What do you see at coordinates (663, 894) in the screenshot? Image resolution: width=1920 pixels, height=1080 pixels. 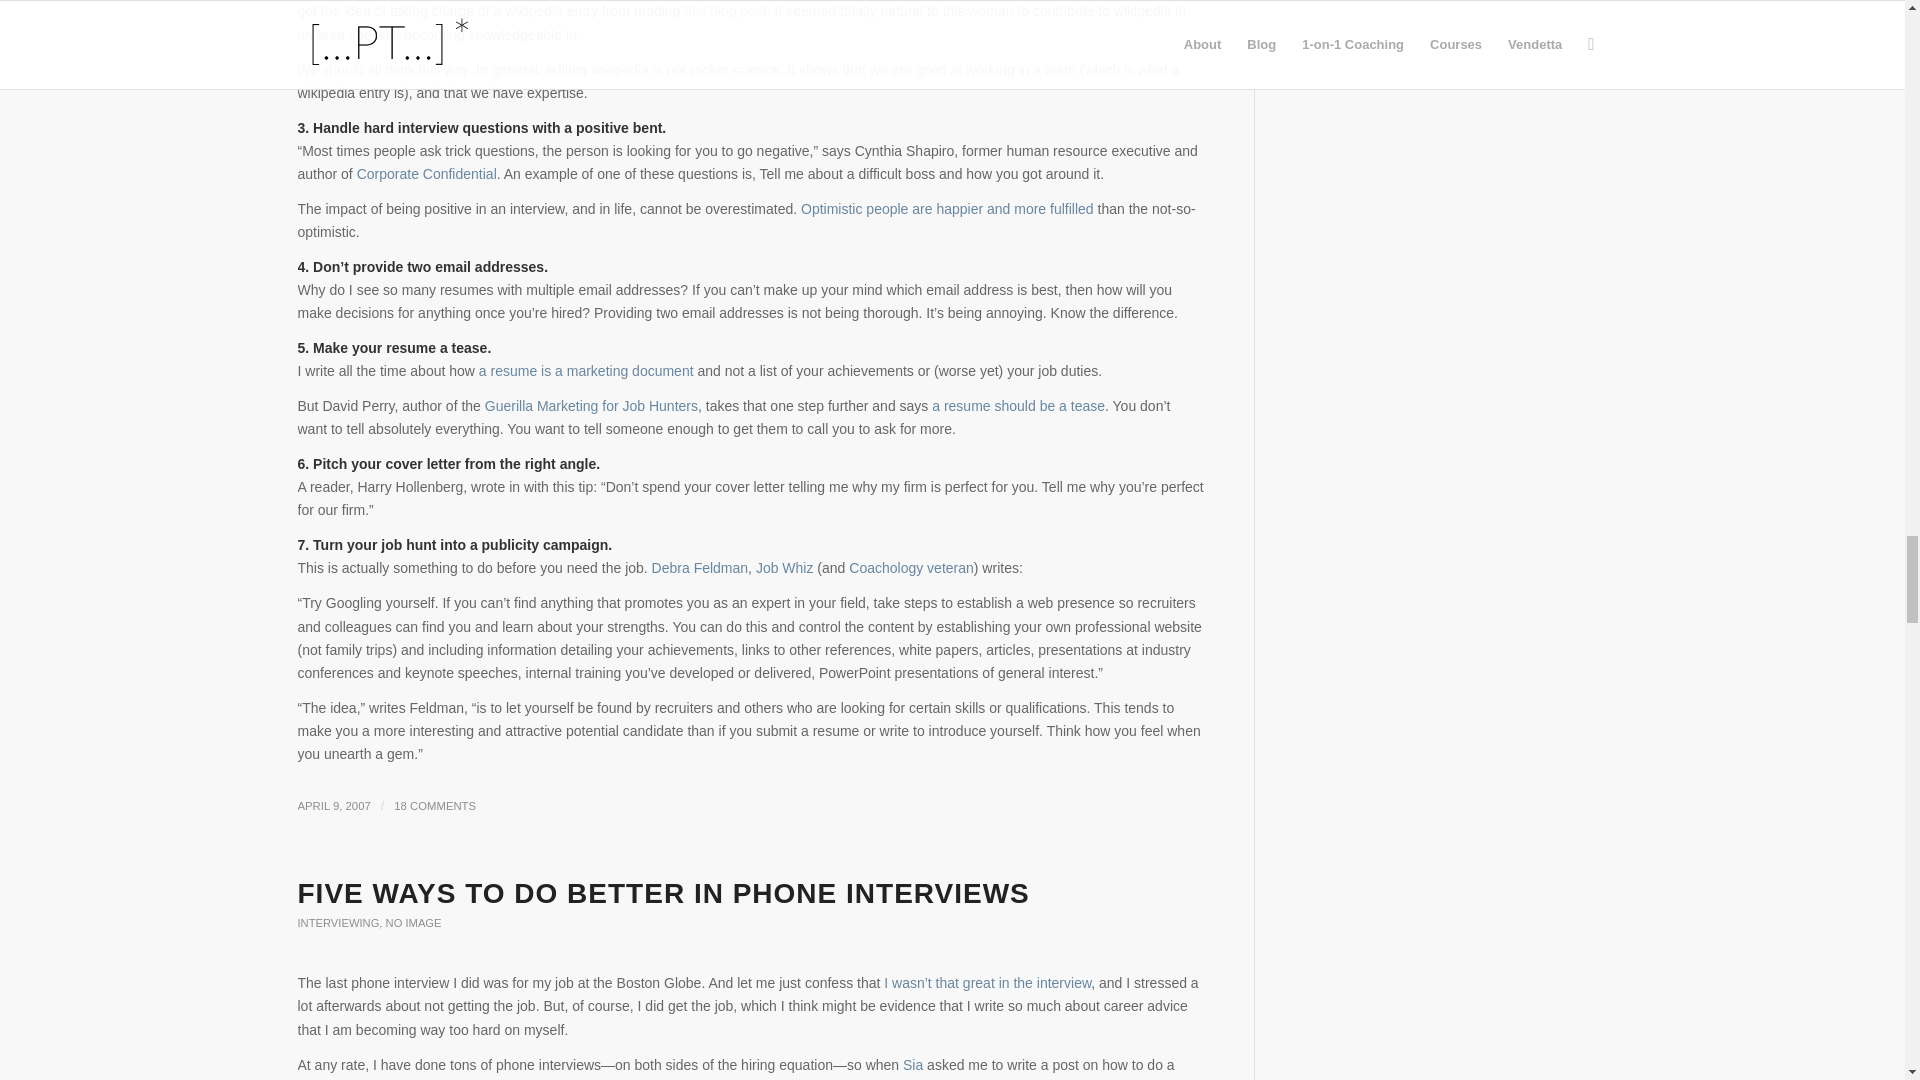 I see `Permanent Link: Five ways to do better in phone interviews` at bounding box center [663, 894].